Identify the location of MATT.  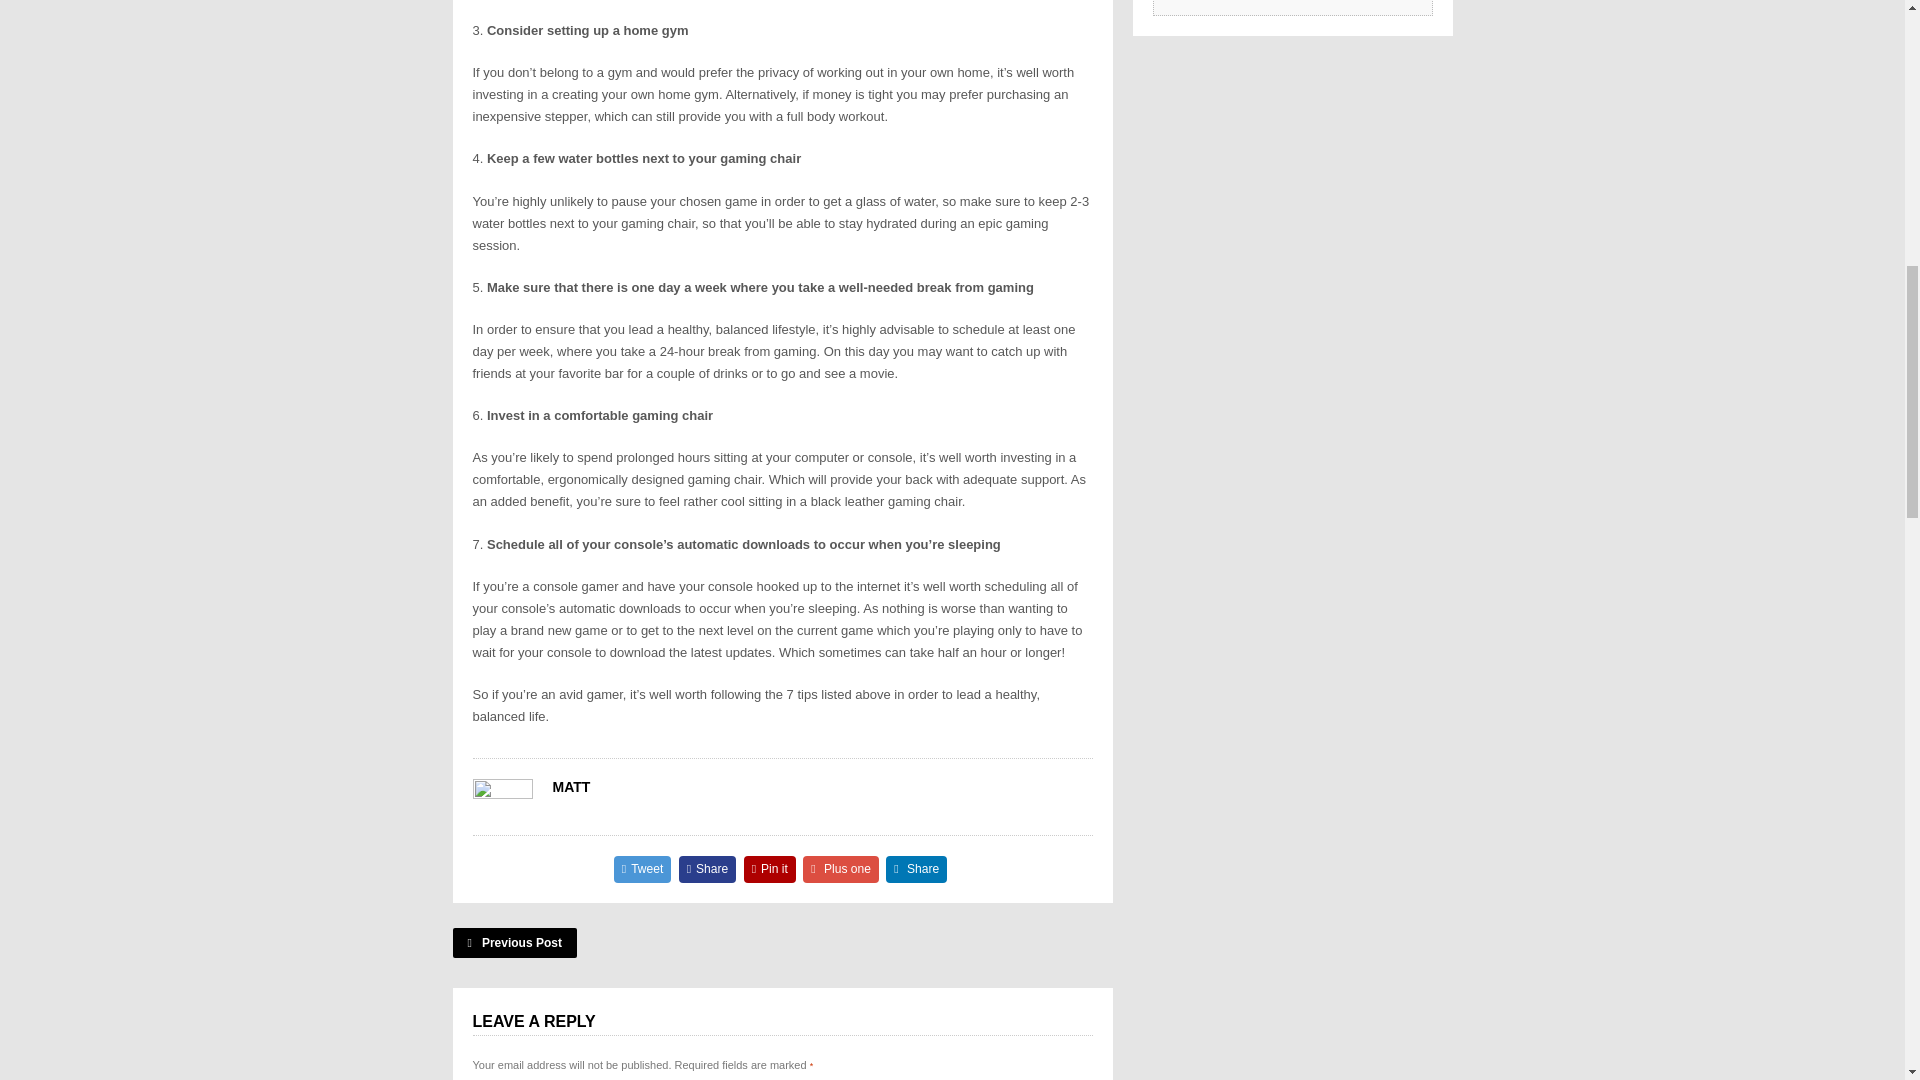
(570, 786).